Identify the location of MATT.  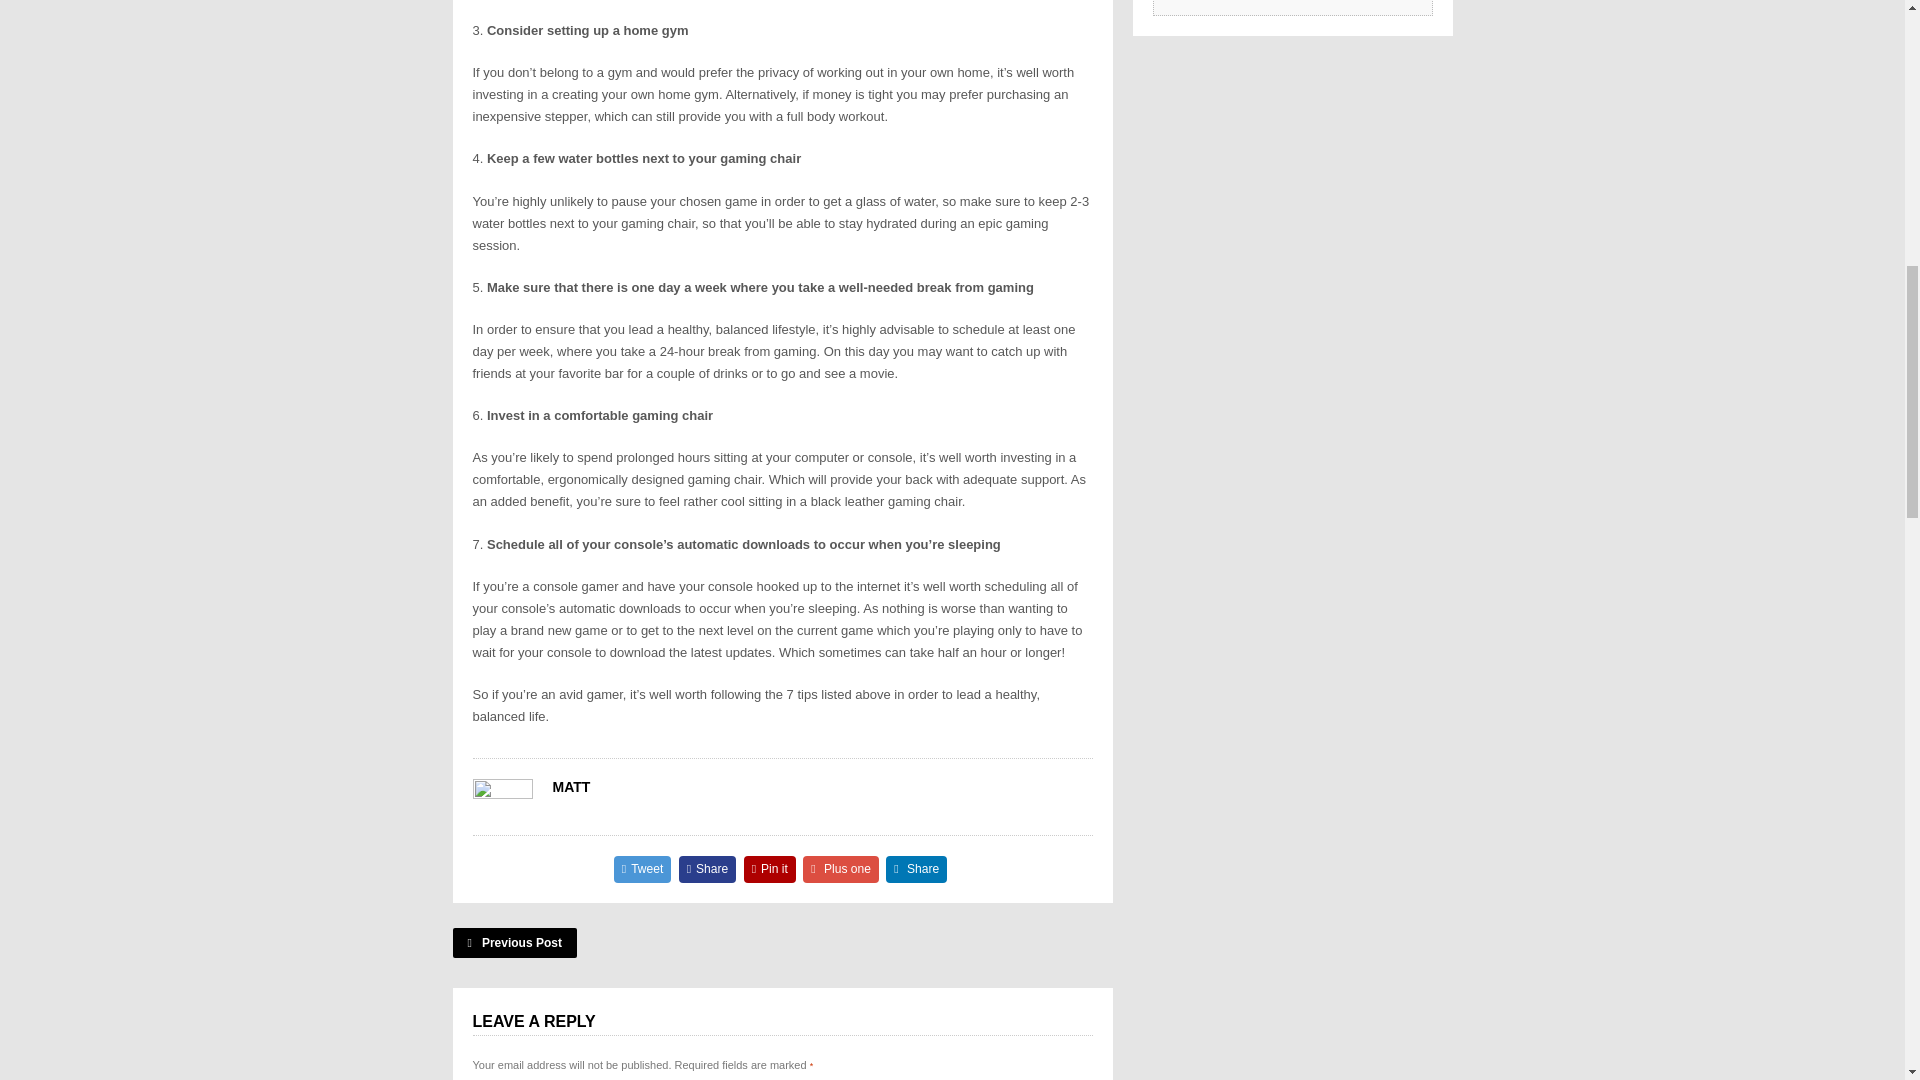
(570, 786).